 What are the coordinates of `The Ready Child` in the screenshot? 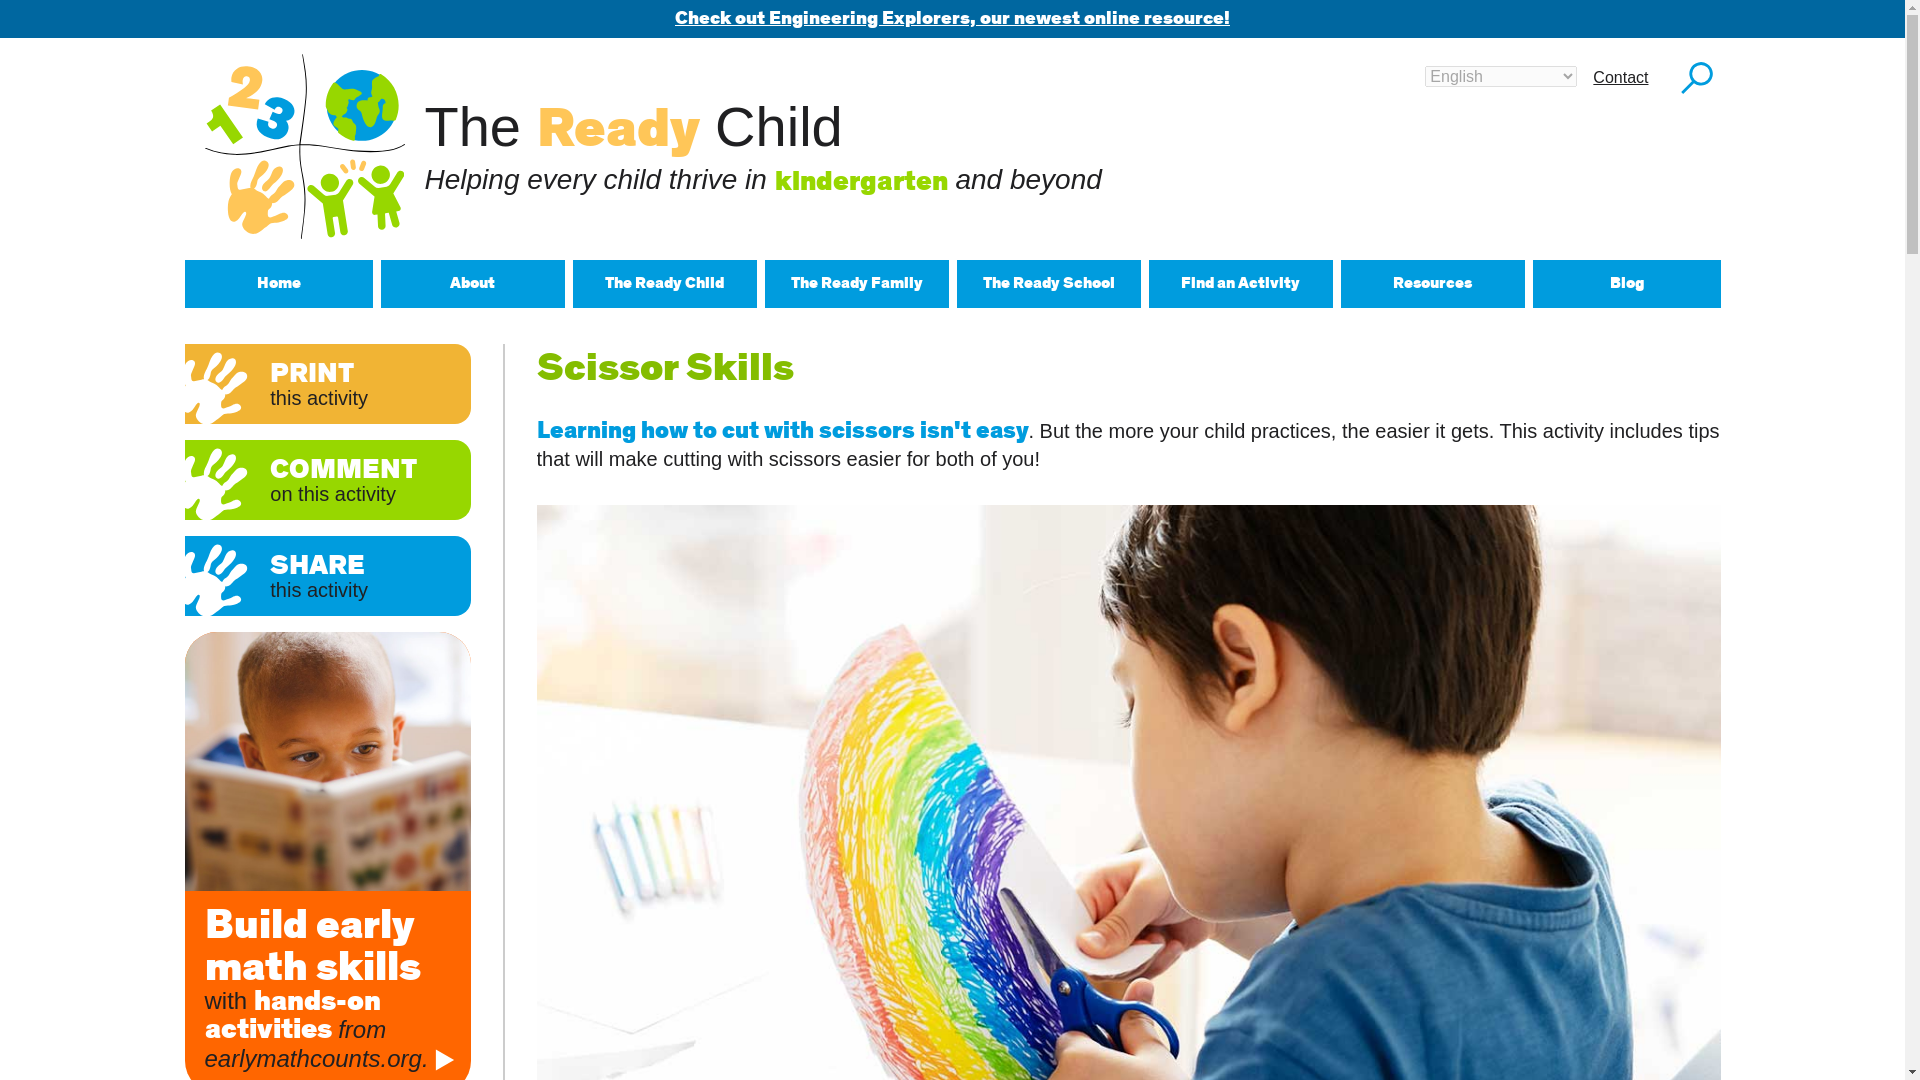 It's located at (664, 284).